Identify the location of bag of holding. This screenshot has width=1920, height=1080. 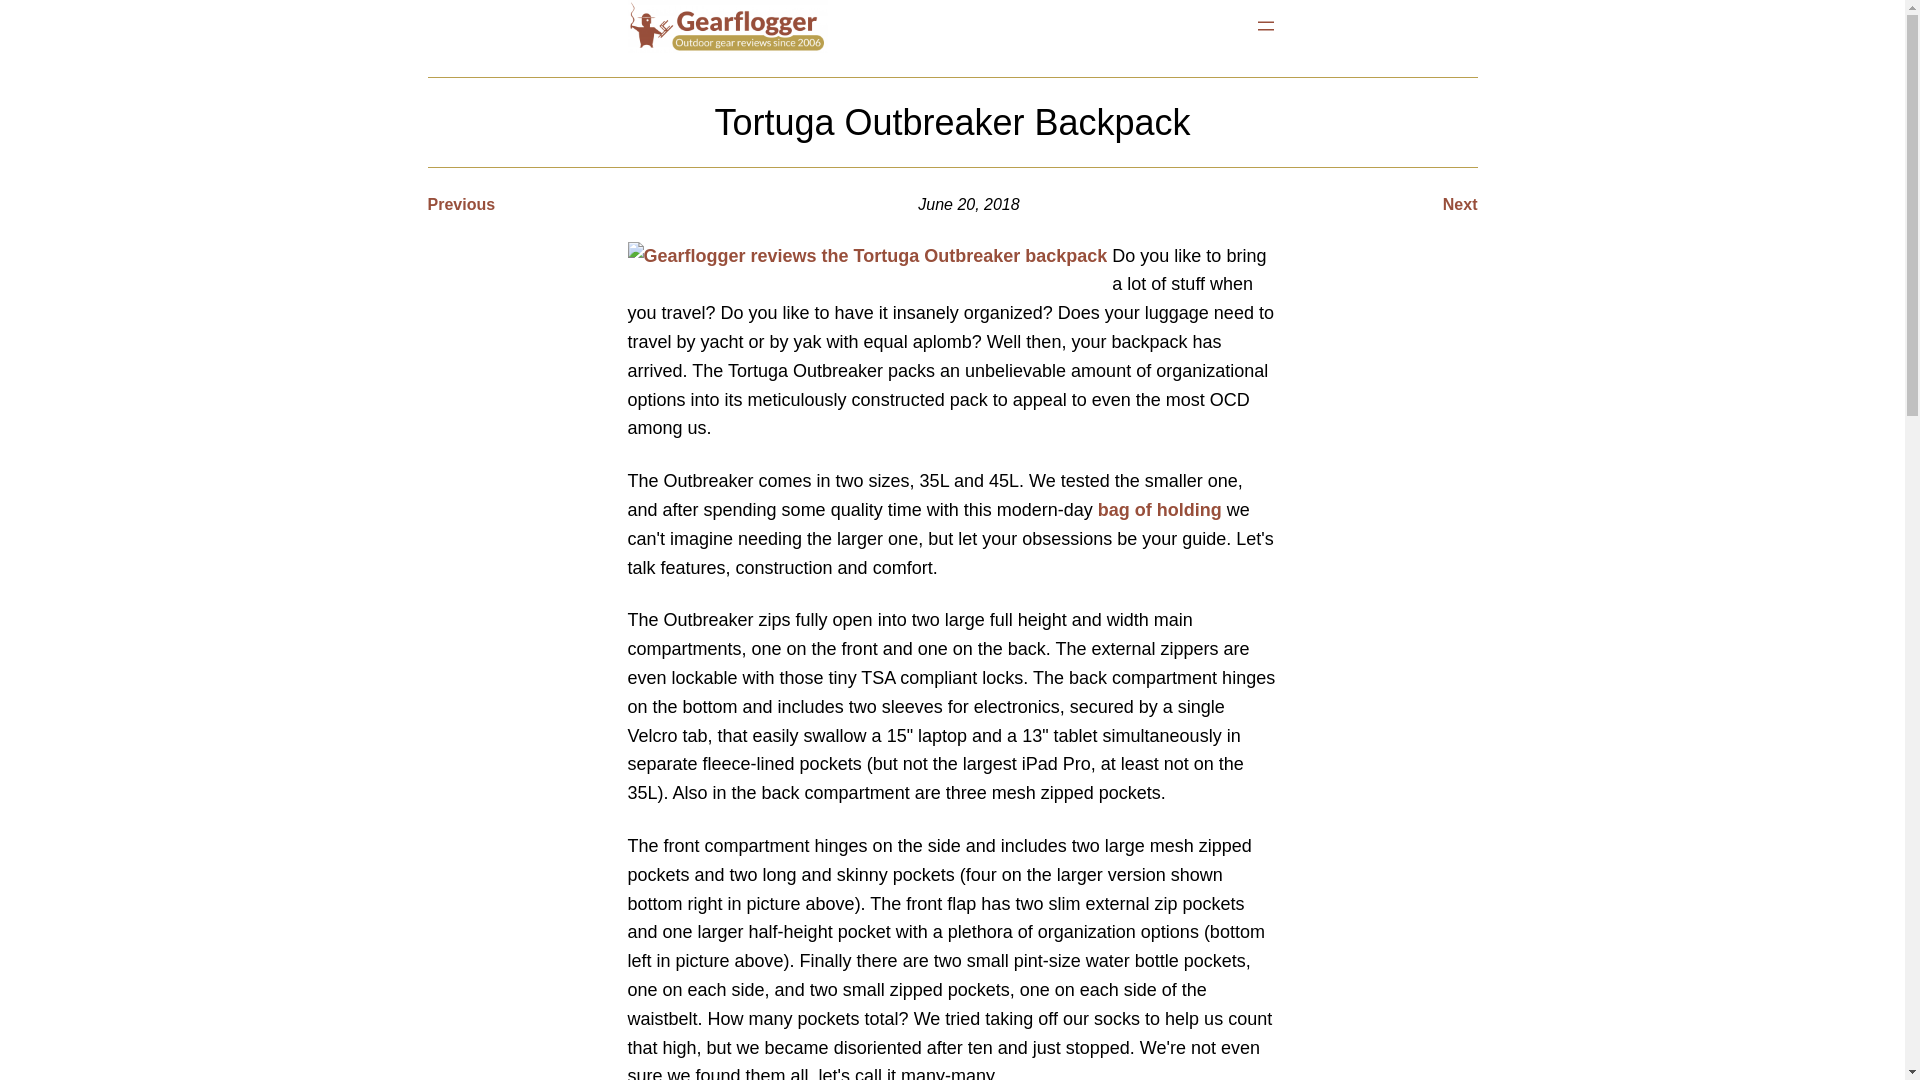
(1160, 510).